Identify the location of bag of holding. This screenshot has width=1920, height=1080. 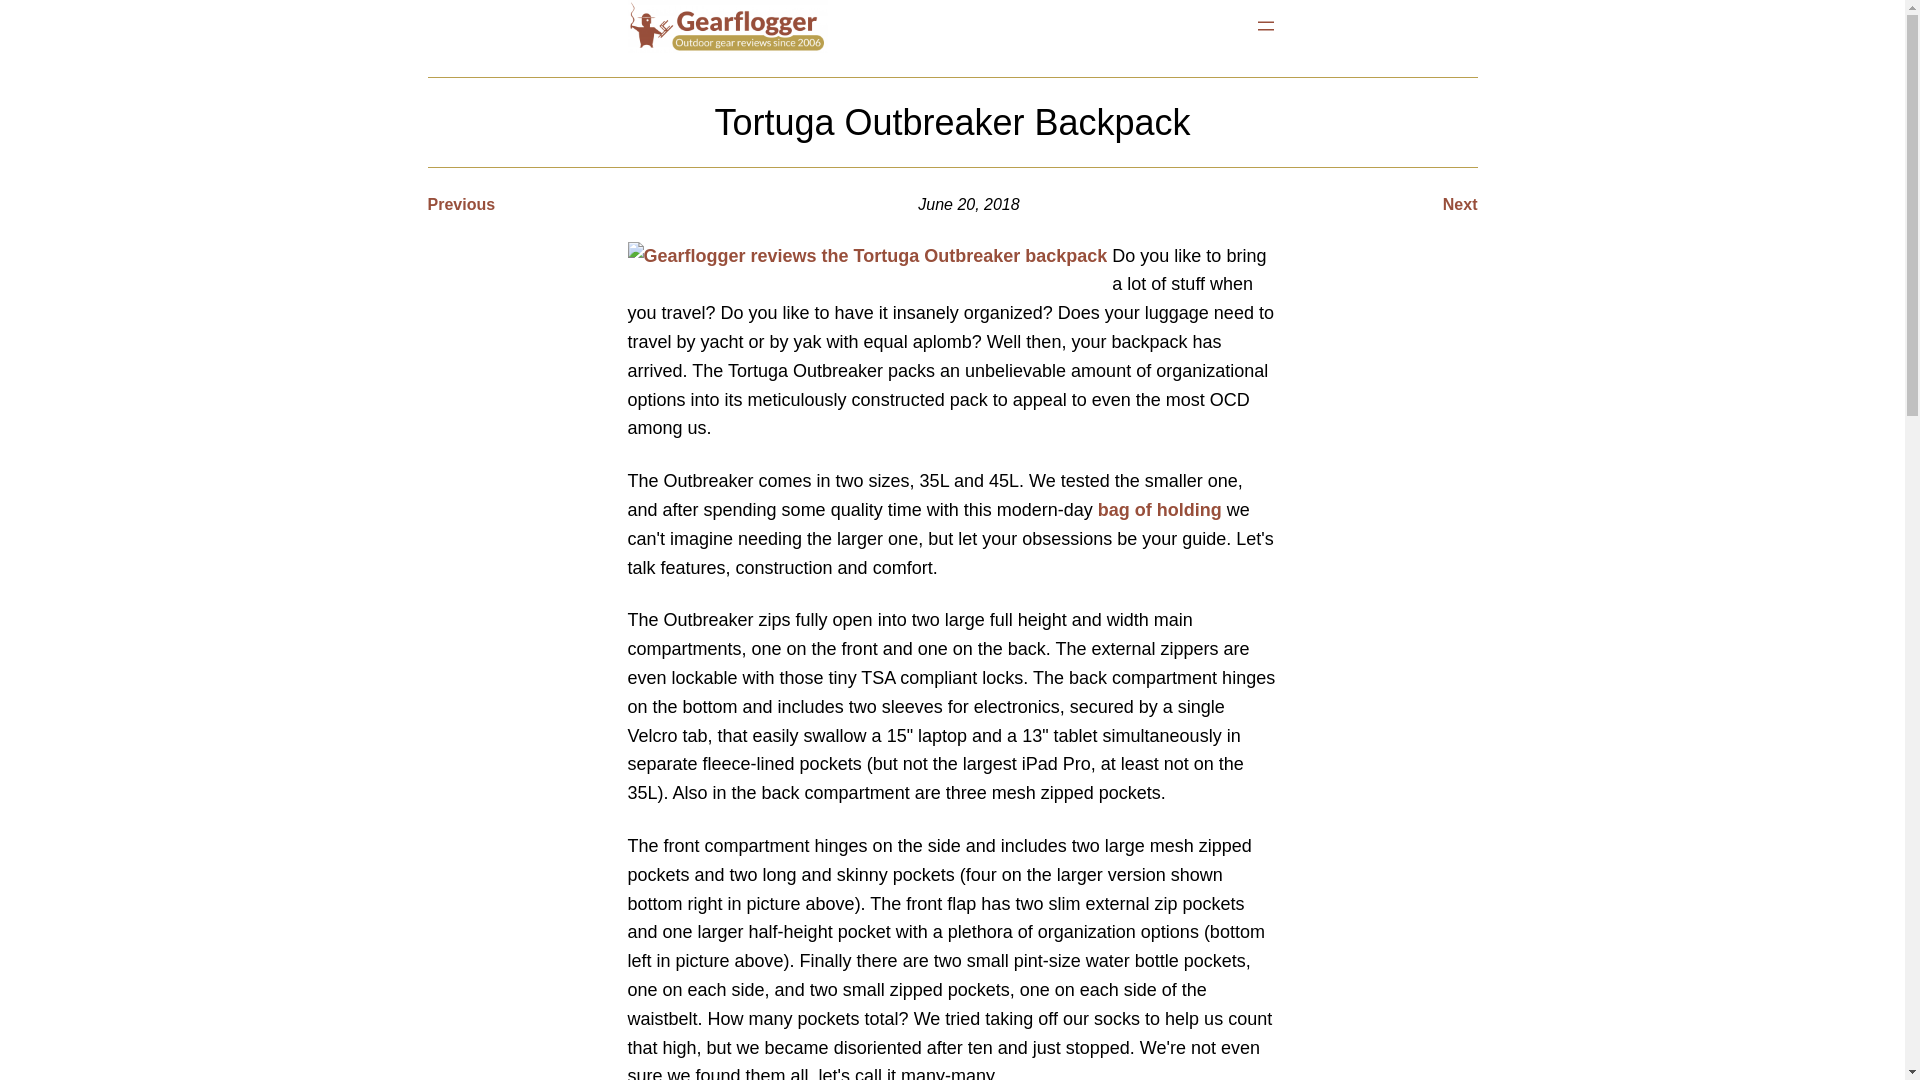
(1160, 510).